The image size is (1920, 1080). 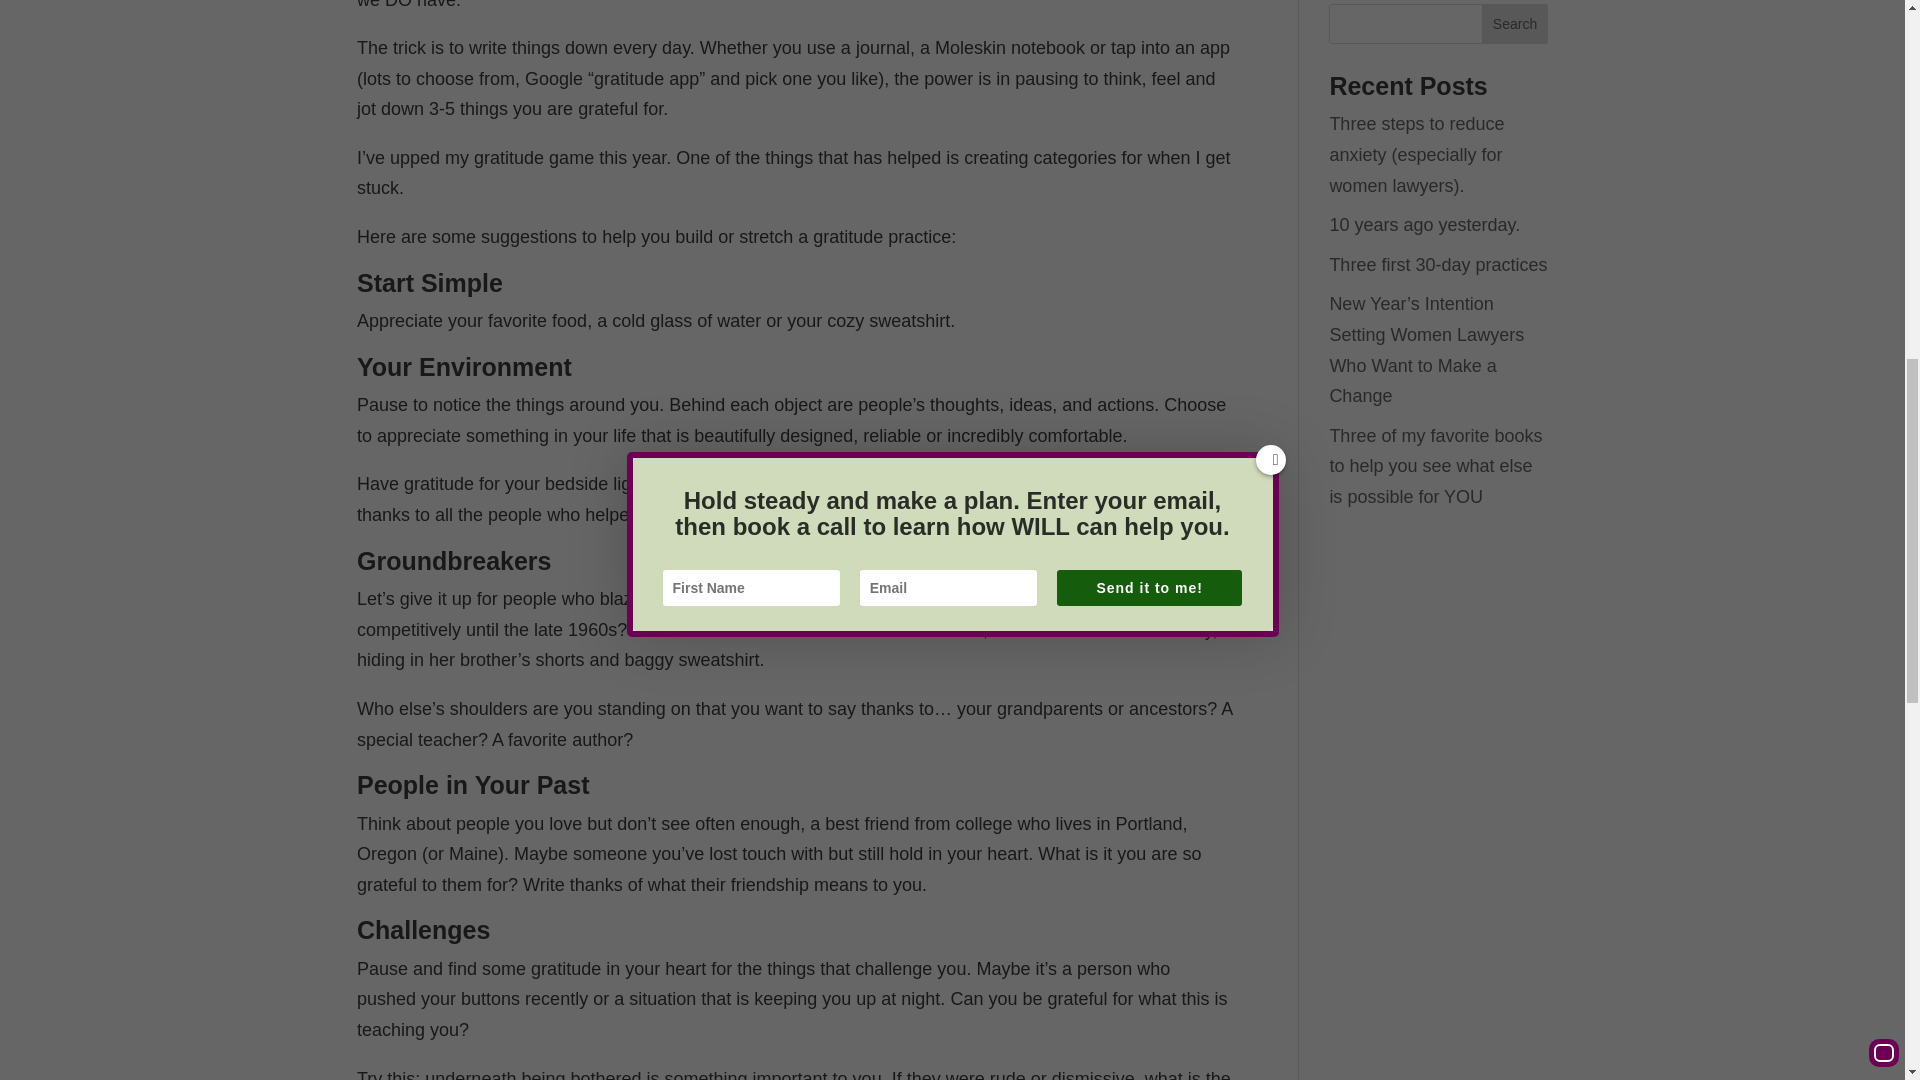 I want to click on Search, so click(x=1514, y=24).